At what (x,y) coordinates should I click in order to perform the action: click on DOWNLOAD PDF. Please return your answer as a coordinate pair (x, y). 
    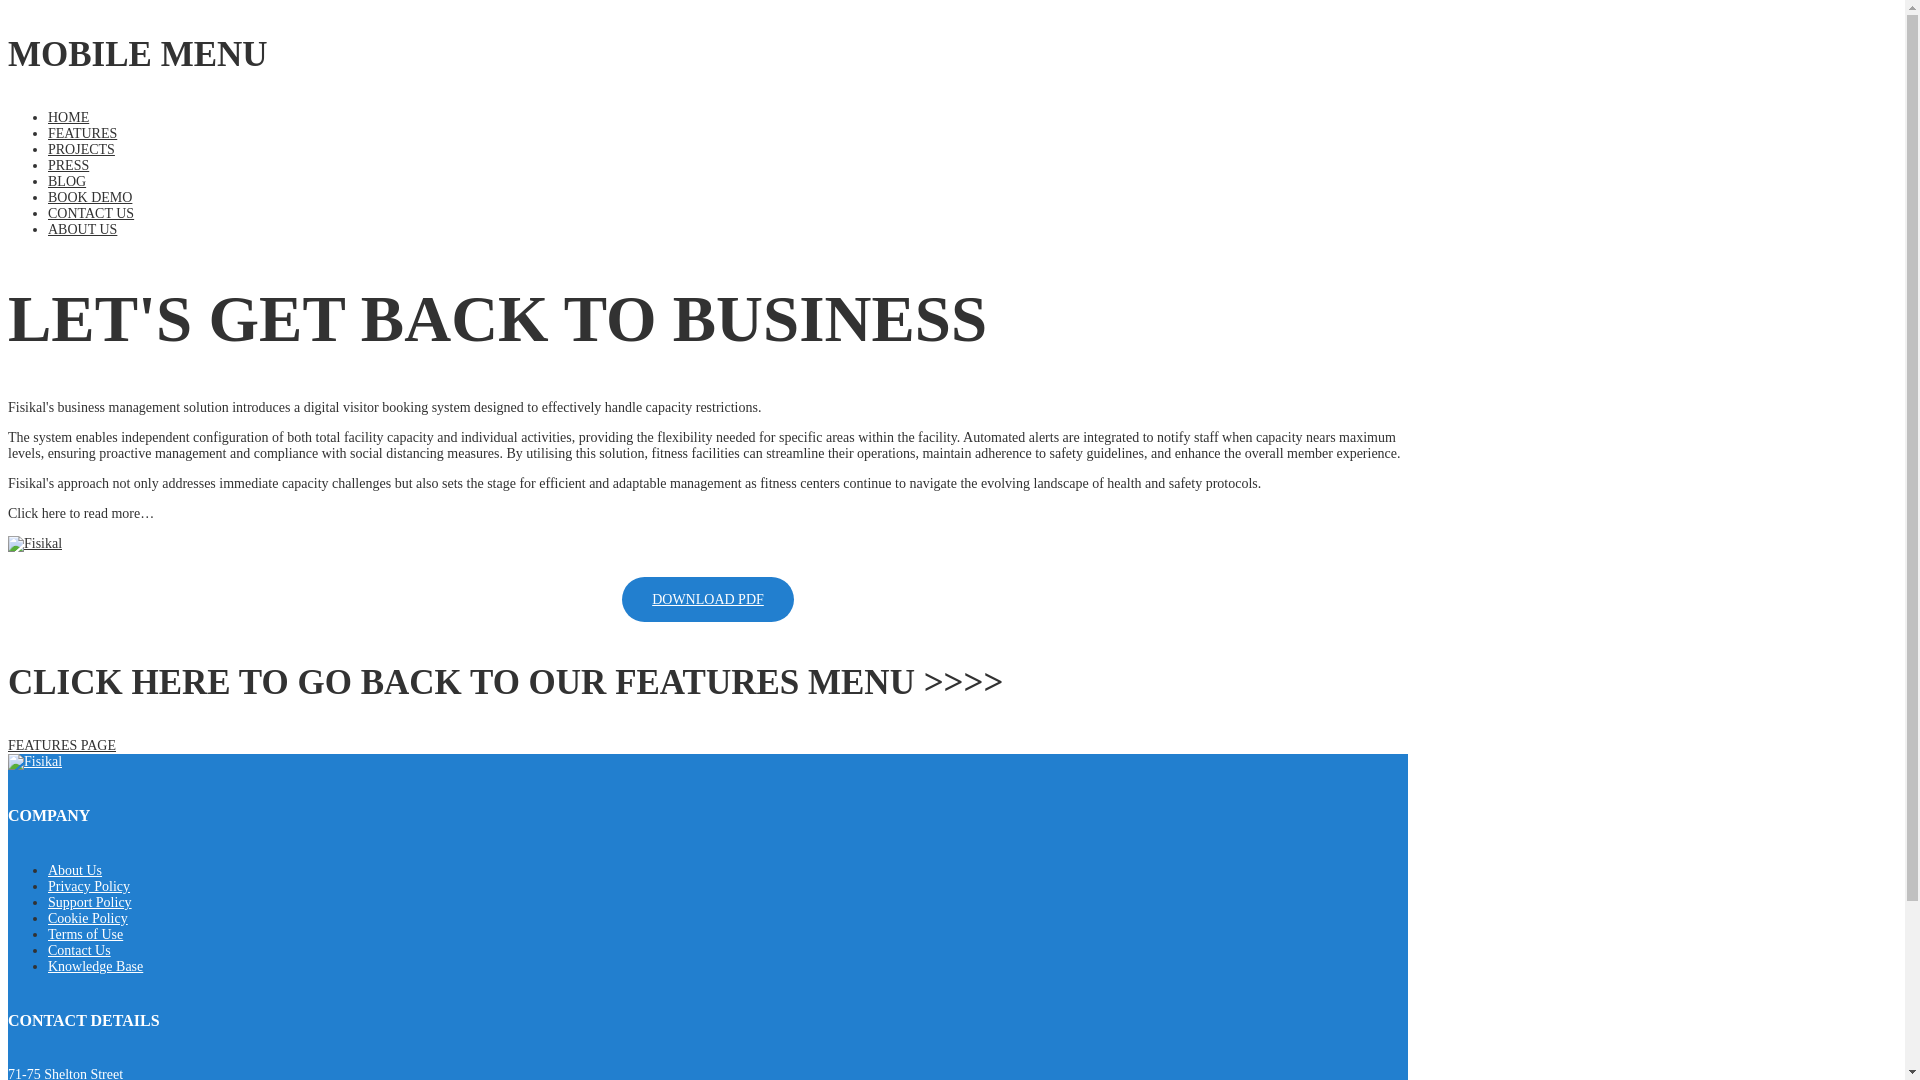
    Looking at the image, I should click on (708, 599).